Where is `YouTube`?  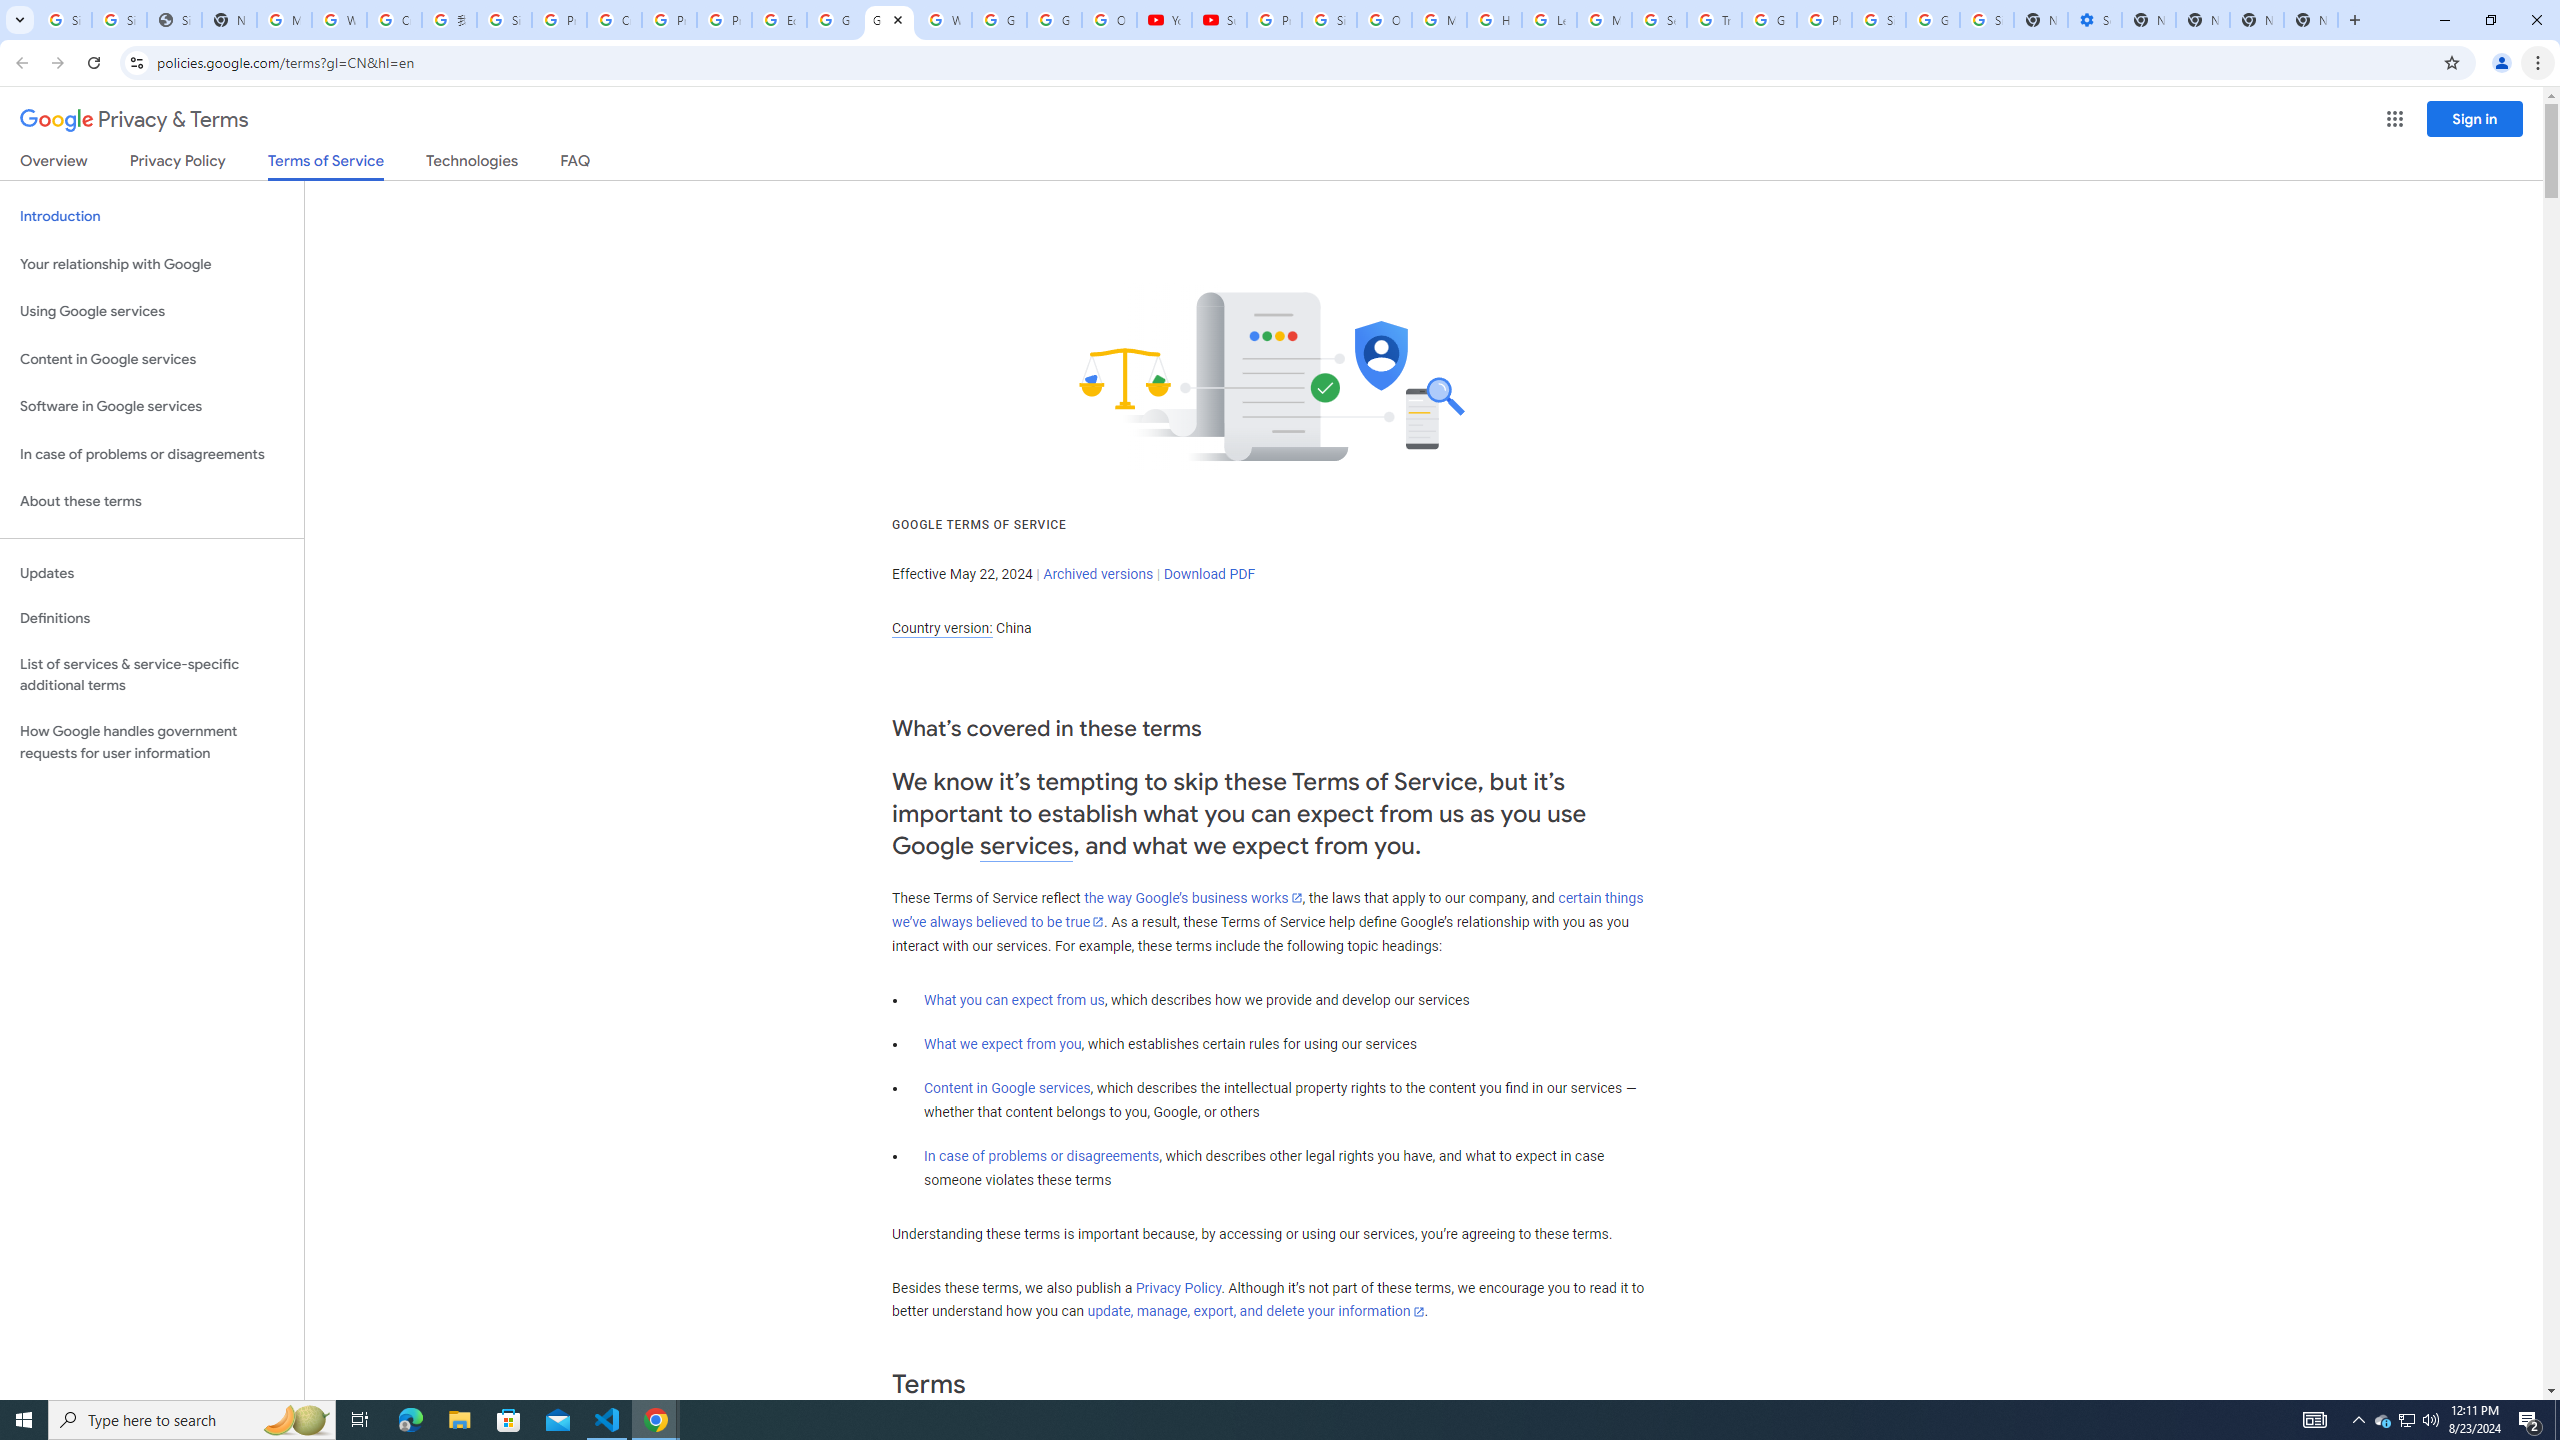 YouTube is located at coordinates (1164, 20).